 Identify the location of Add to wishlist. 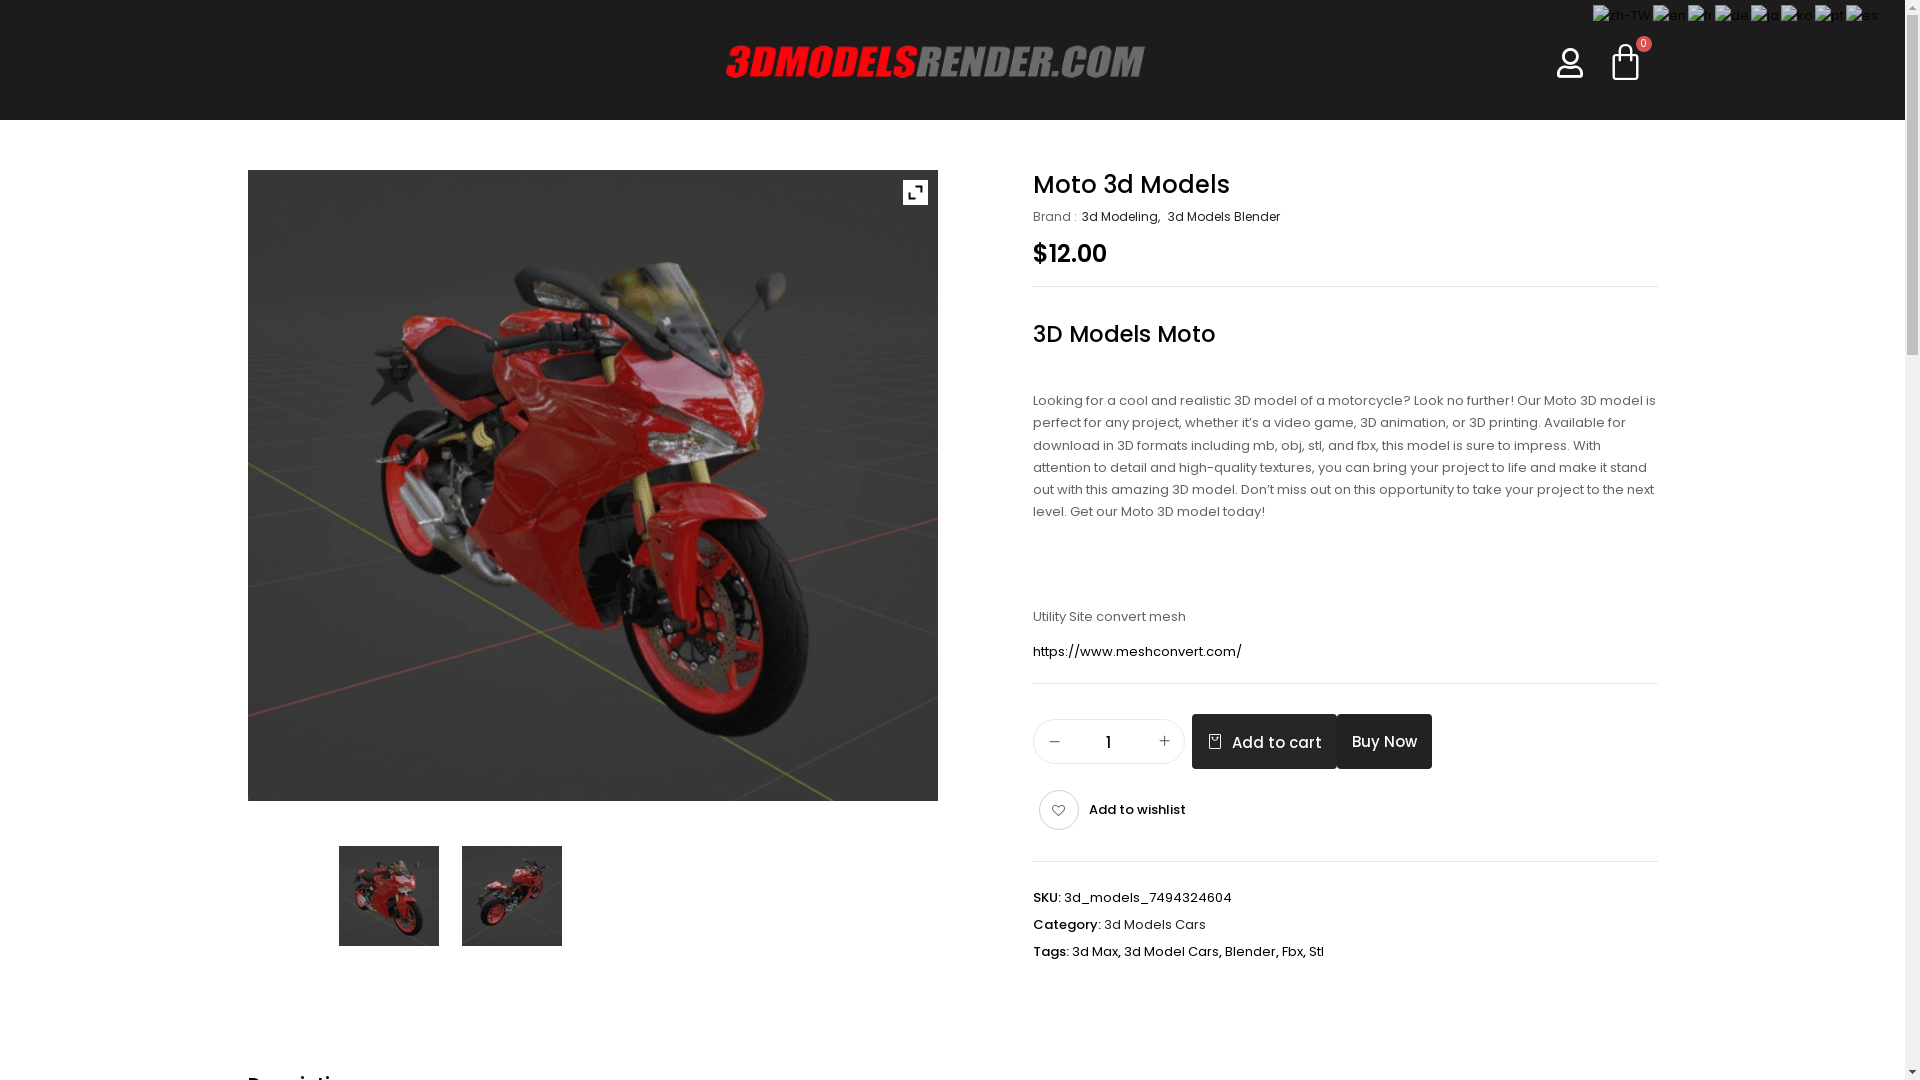
(1112, 810).